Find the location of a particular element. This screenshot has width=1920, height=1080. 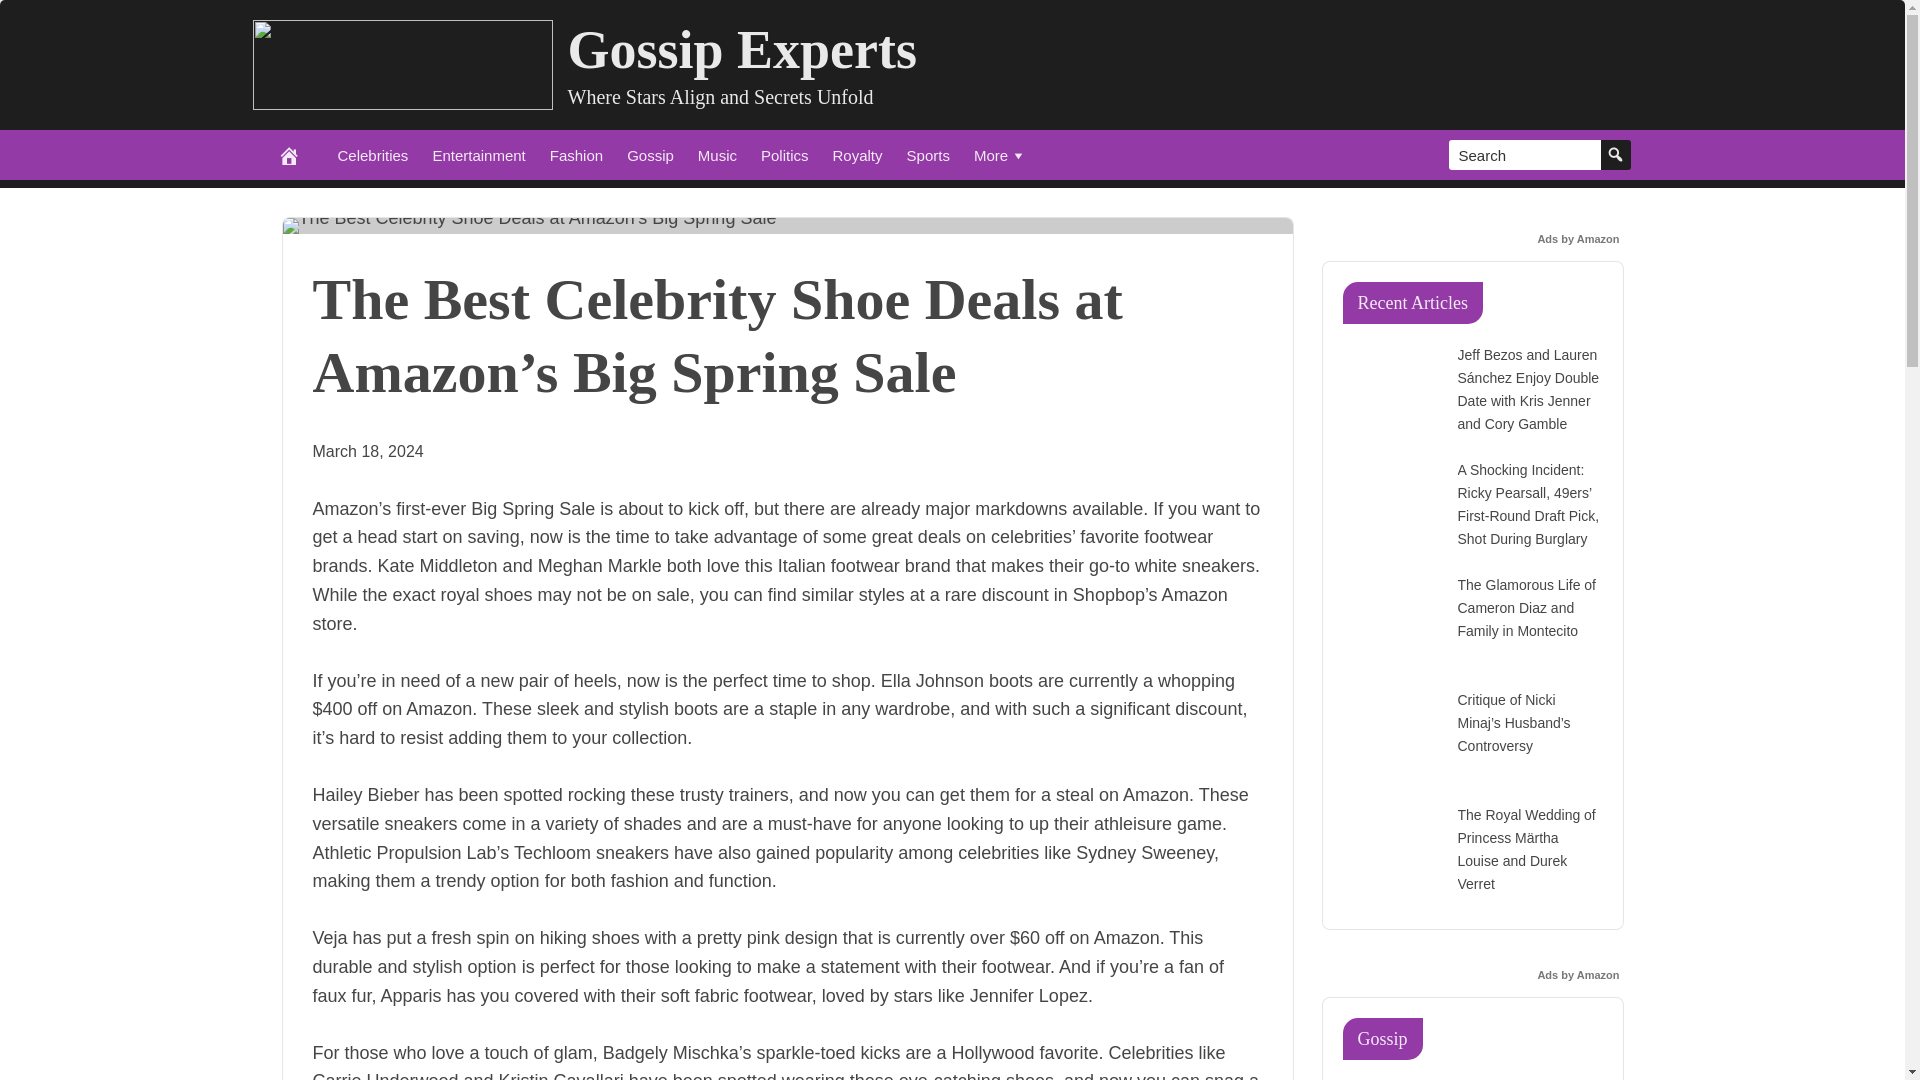

Gossip is located at coordinates (650, 154).